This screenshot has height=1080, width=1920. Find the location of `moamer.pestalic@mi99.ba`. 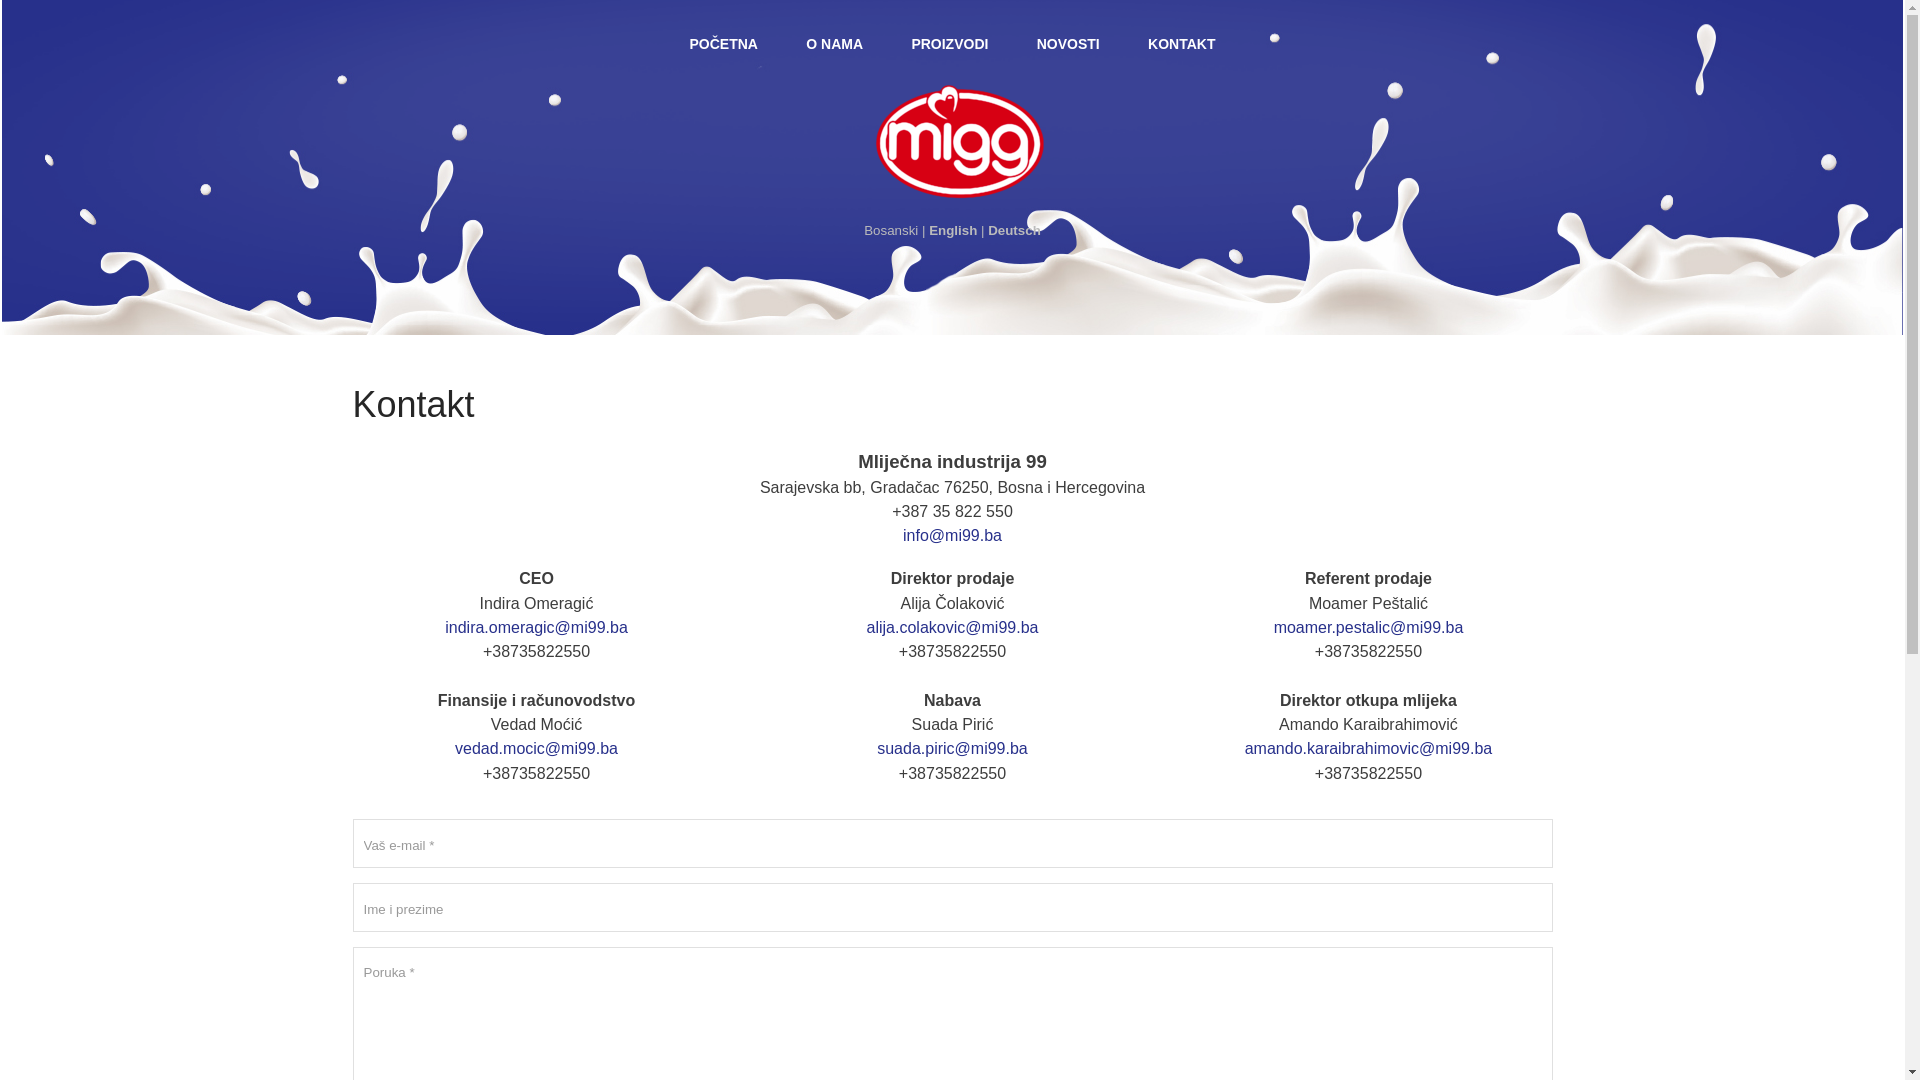

moamer.pestalic@mi99.ba is located at coordinates (1369, 628).